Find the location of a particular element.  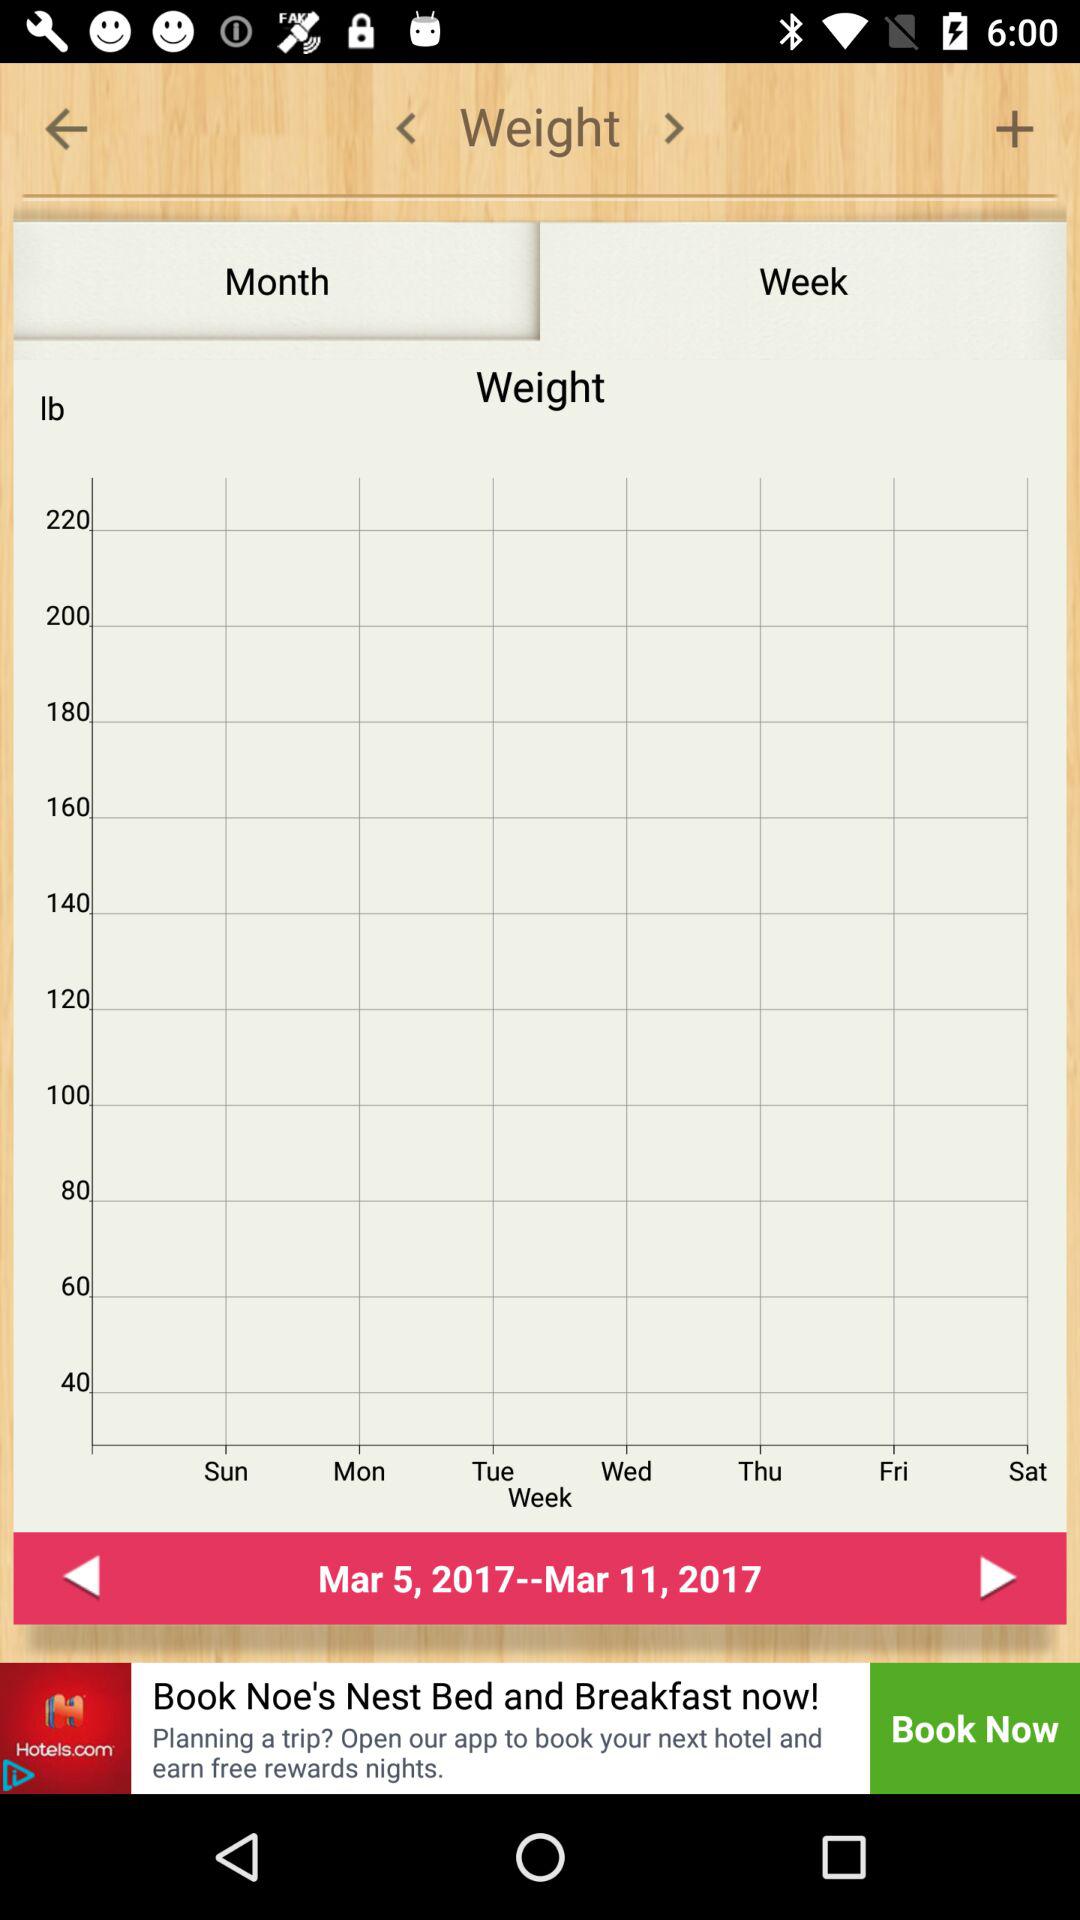

change other category is located at coordinates (674, 128).